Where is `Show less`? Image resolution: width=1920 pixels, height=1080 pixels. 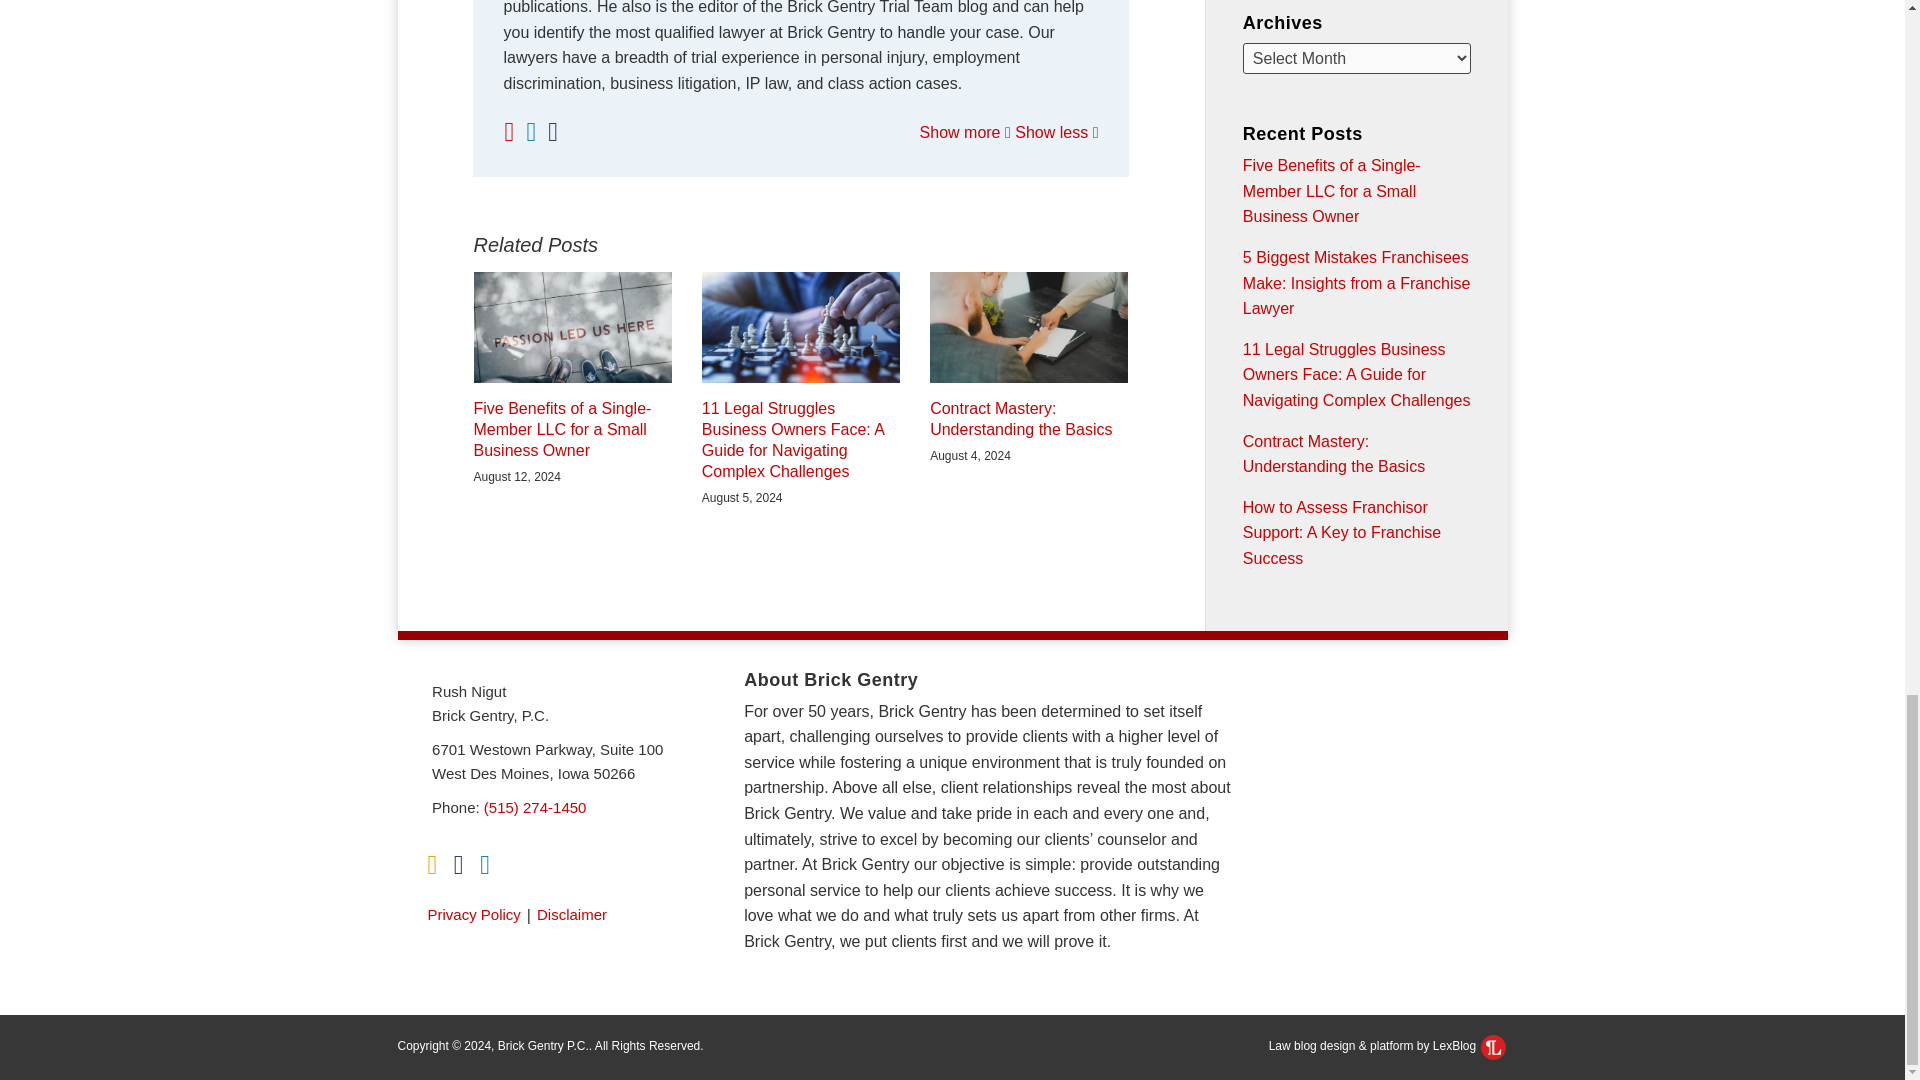 Show less is located at coordinates (1056, 132).